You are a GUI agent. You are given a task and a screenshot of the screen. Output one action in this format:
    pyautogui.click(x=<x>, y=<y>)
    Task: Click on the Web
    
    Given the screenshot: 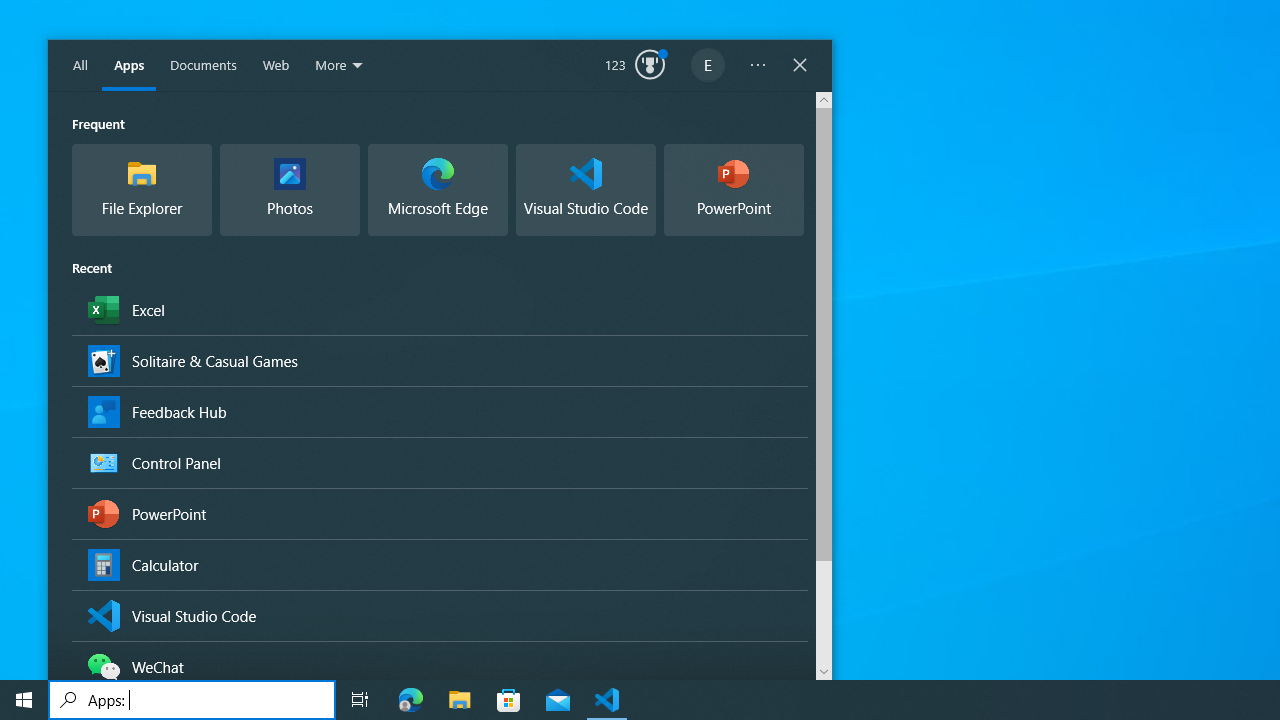 What is the action you would take?
    pyautogui.click(x=275, y=66)
    